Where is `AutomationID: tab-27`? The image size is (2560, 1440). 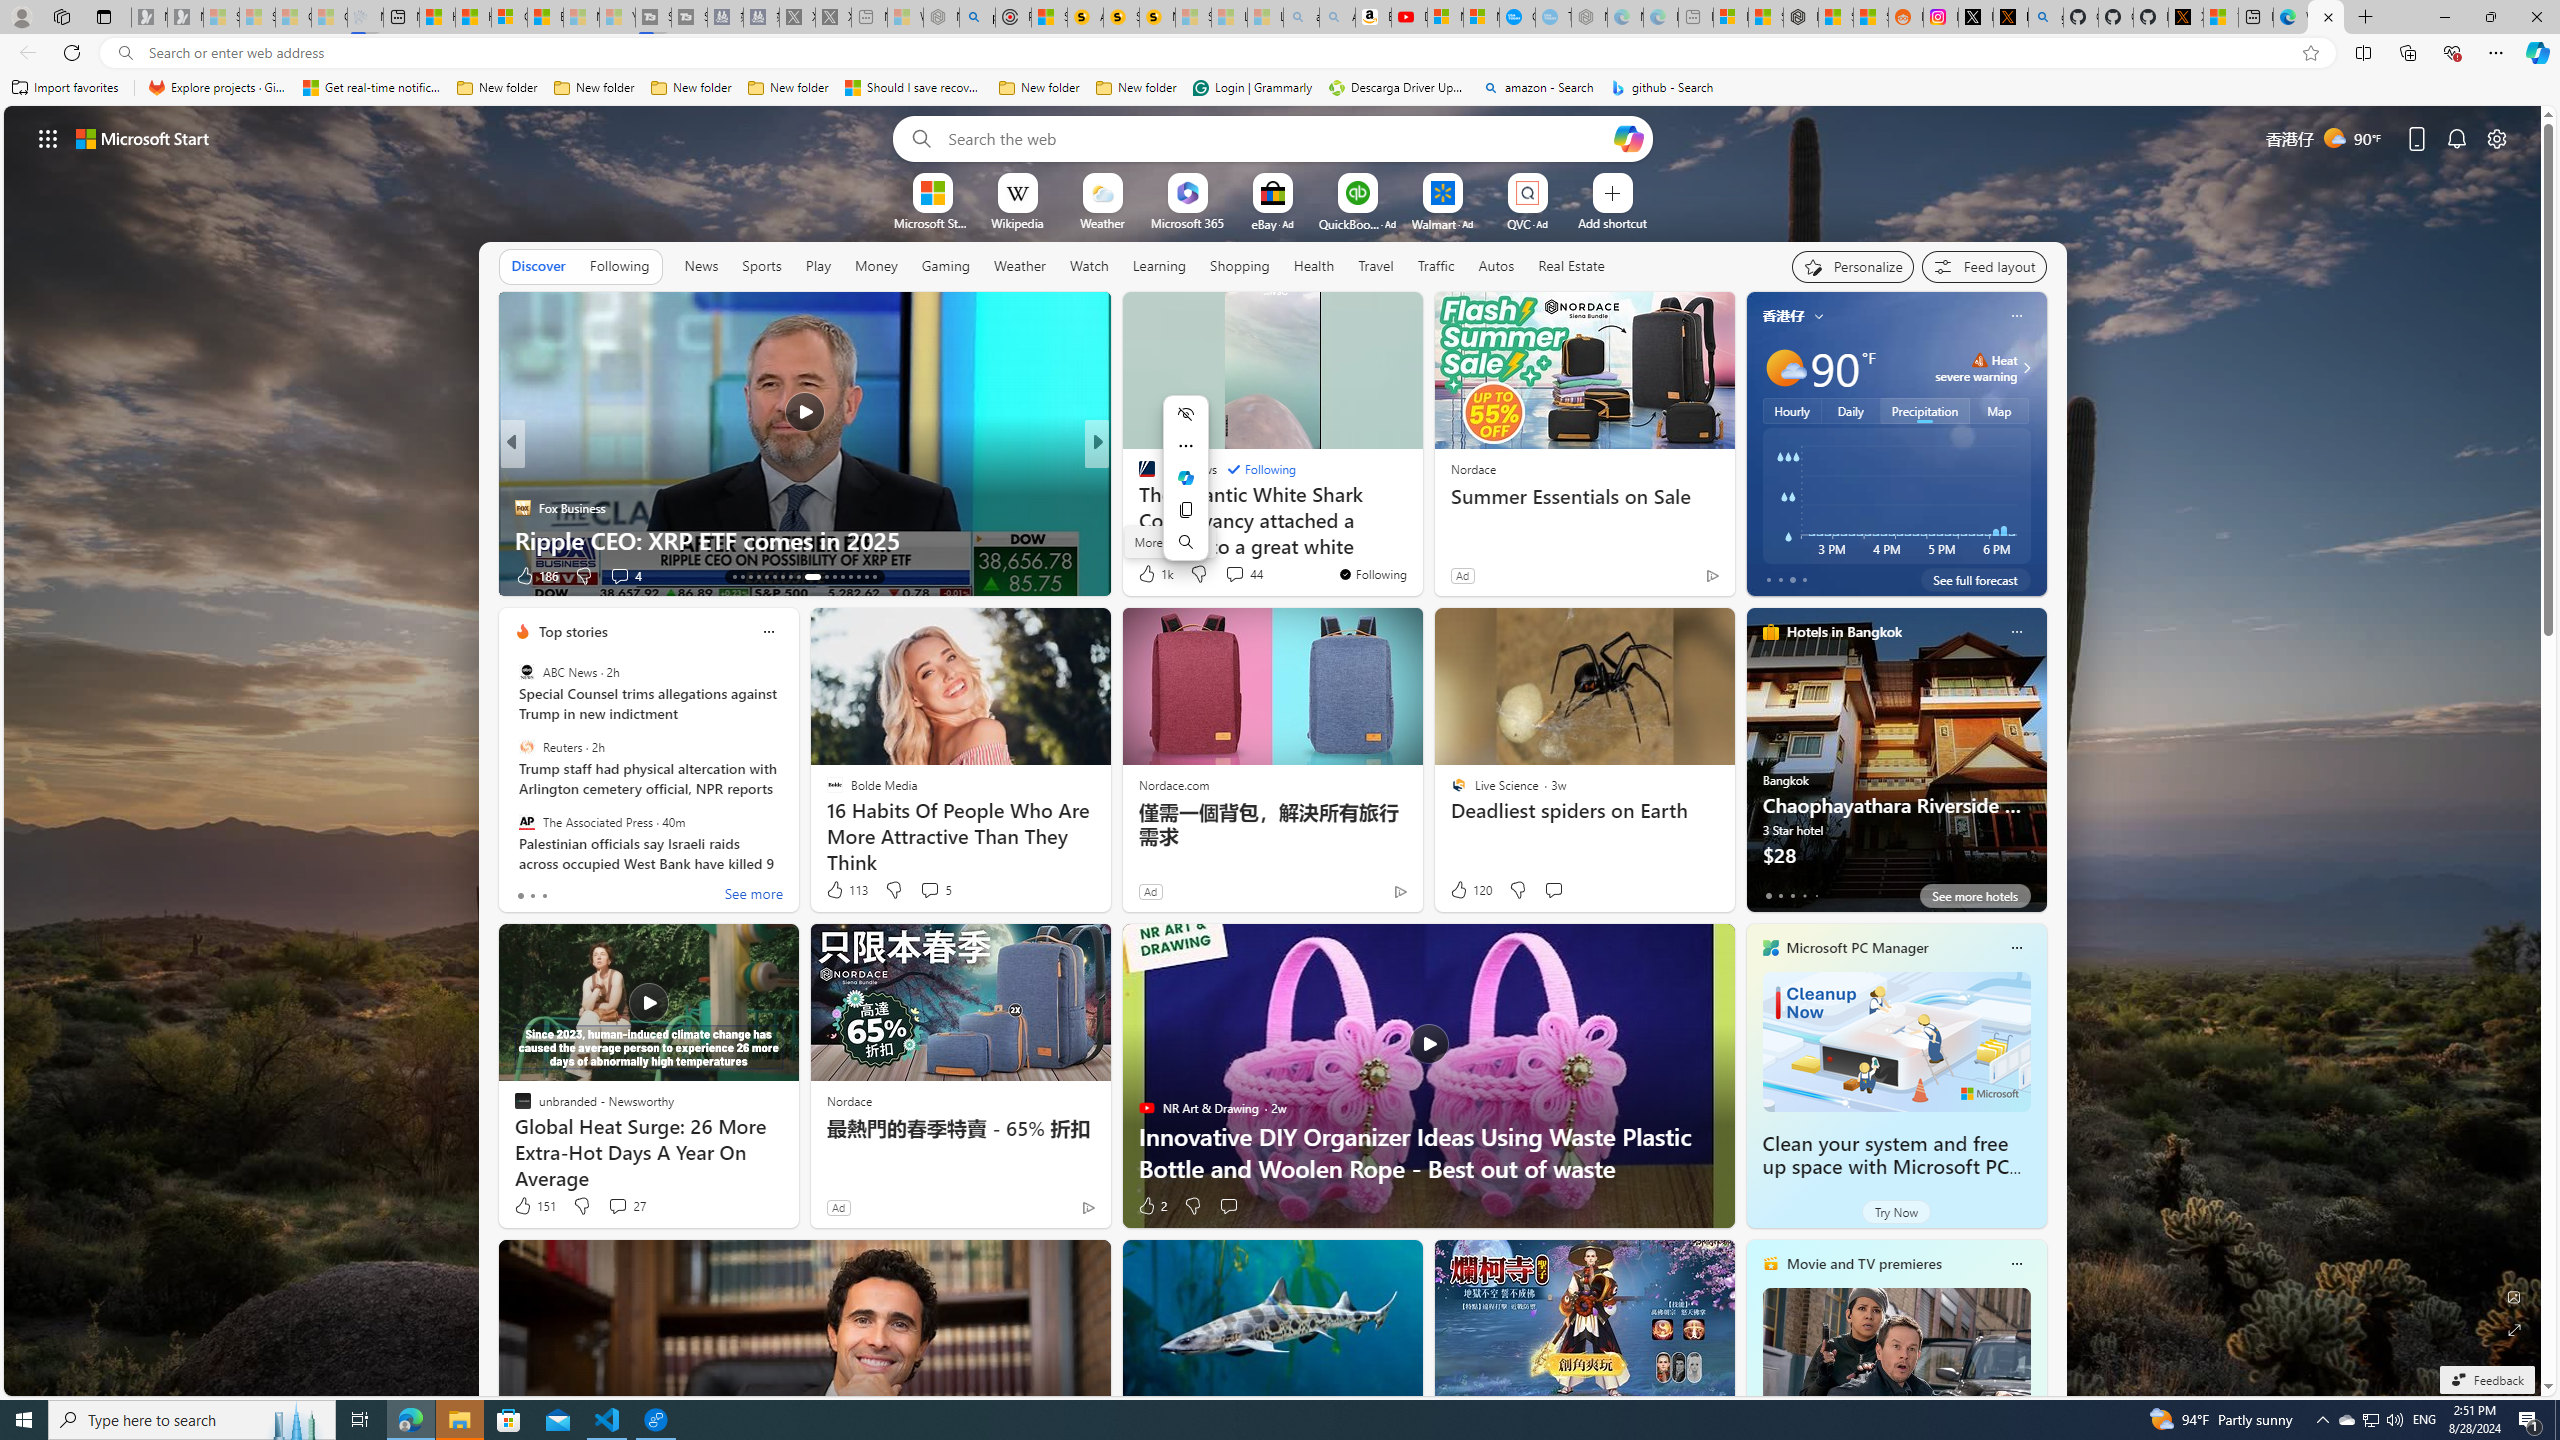 AutomationID: tab-27 is located at coordinates (858, 577).